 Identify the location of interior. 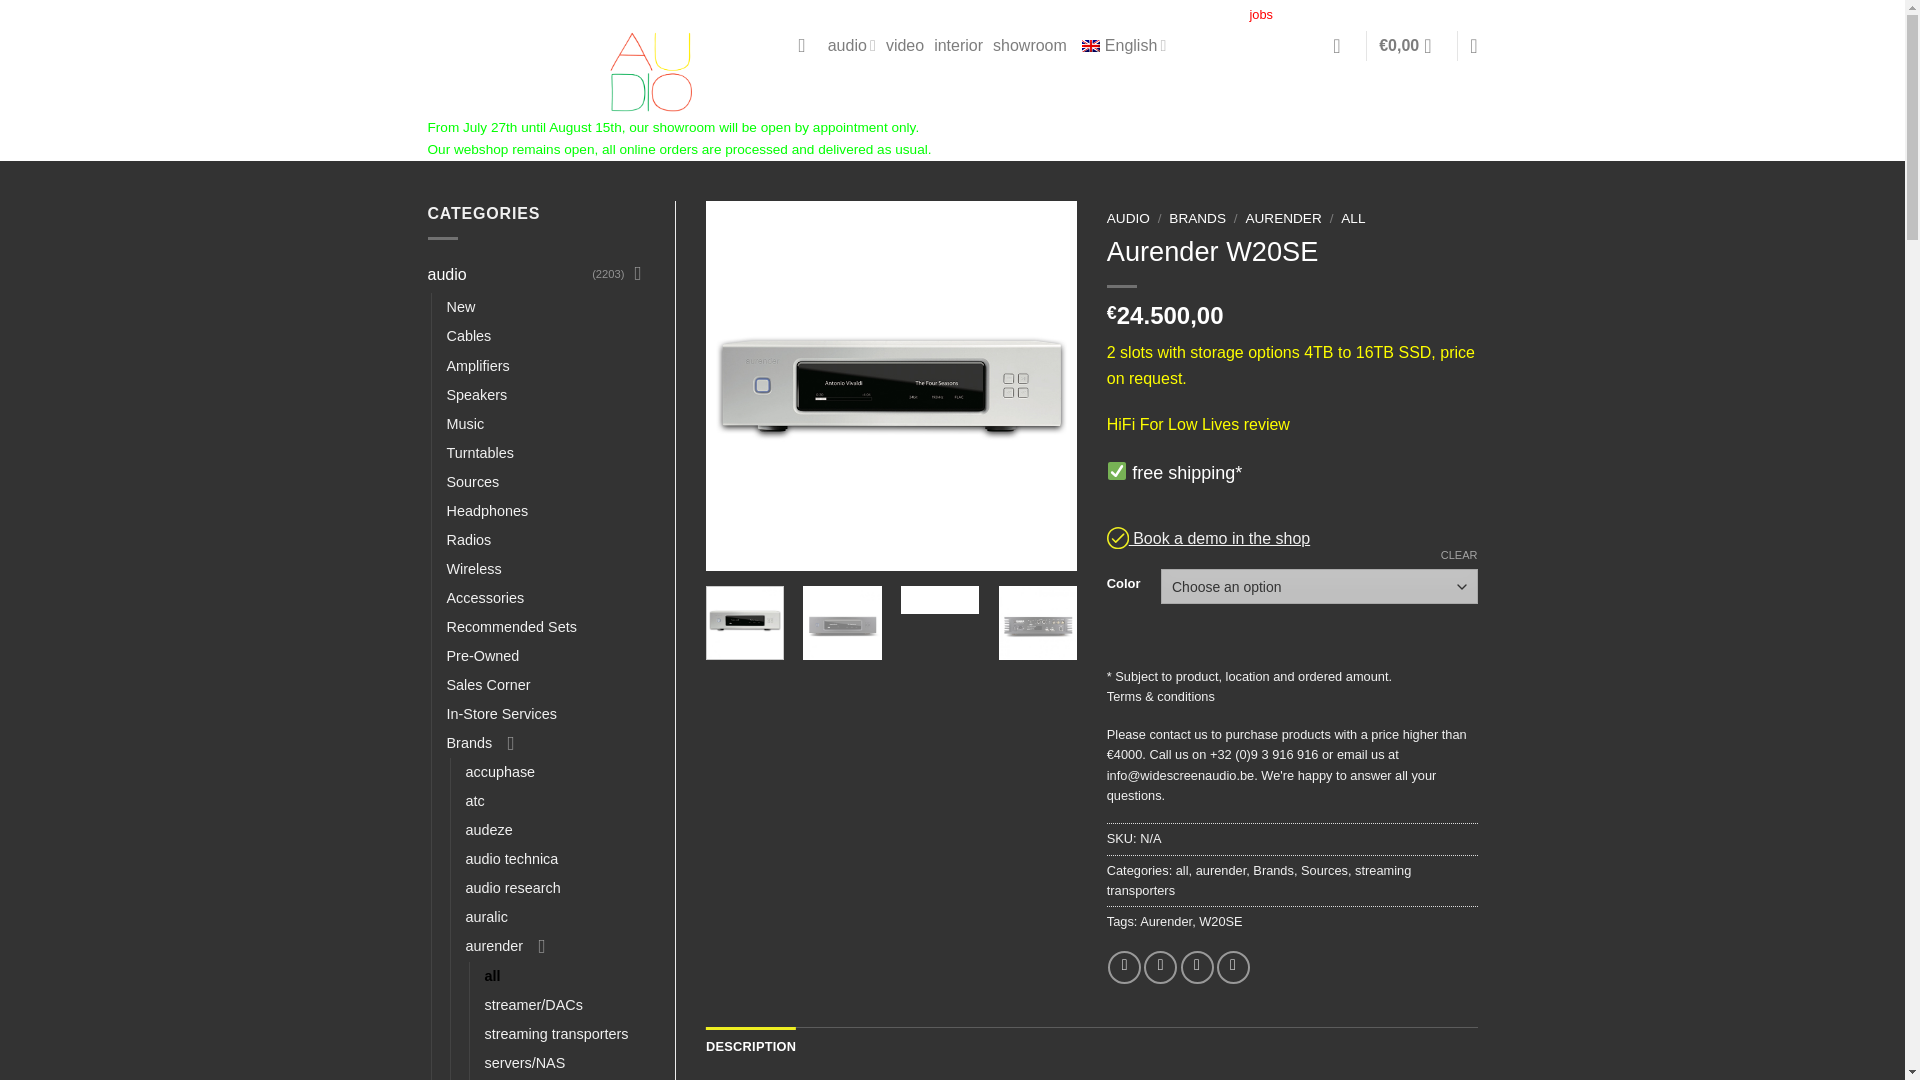
(958, 46).